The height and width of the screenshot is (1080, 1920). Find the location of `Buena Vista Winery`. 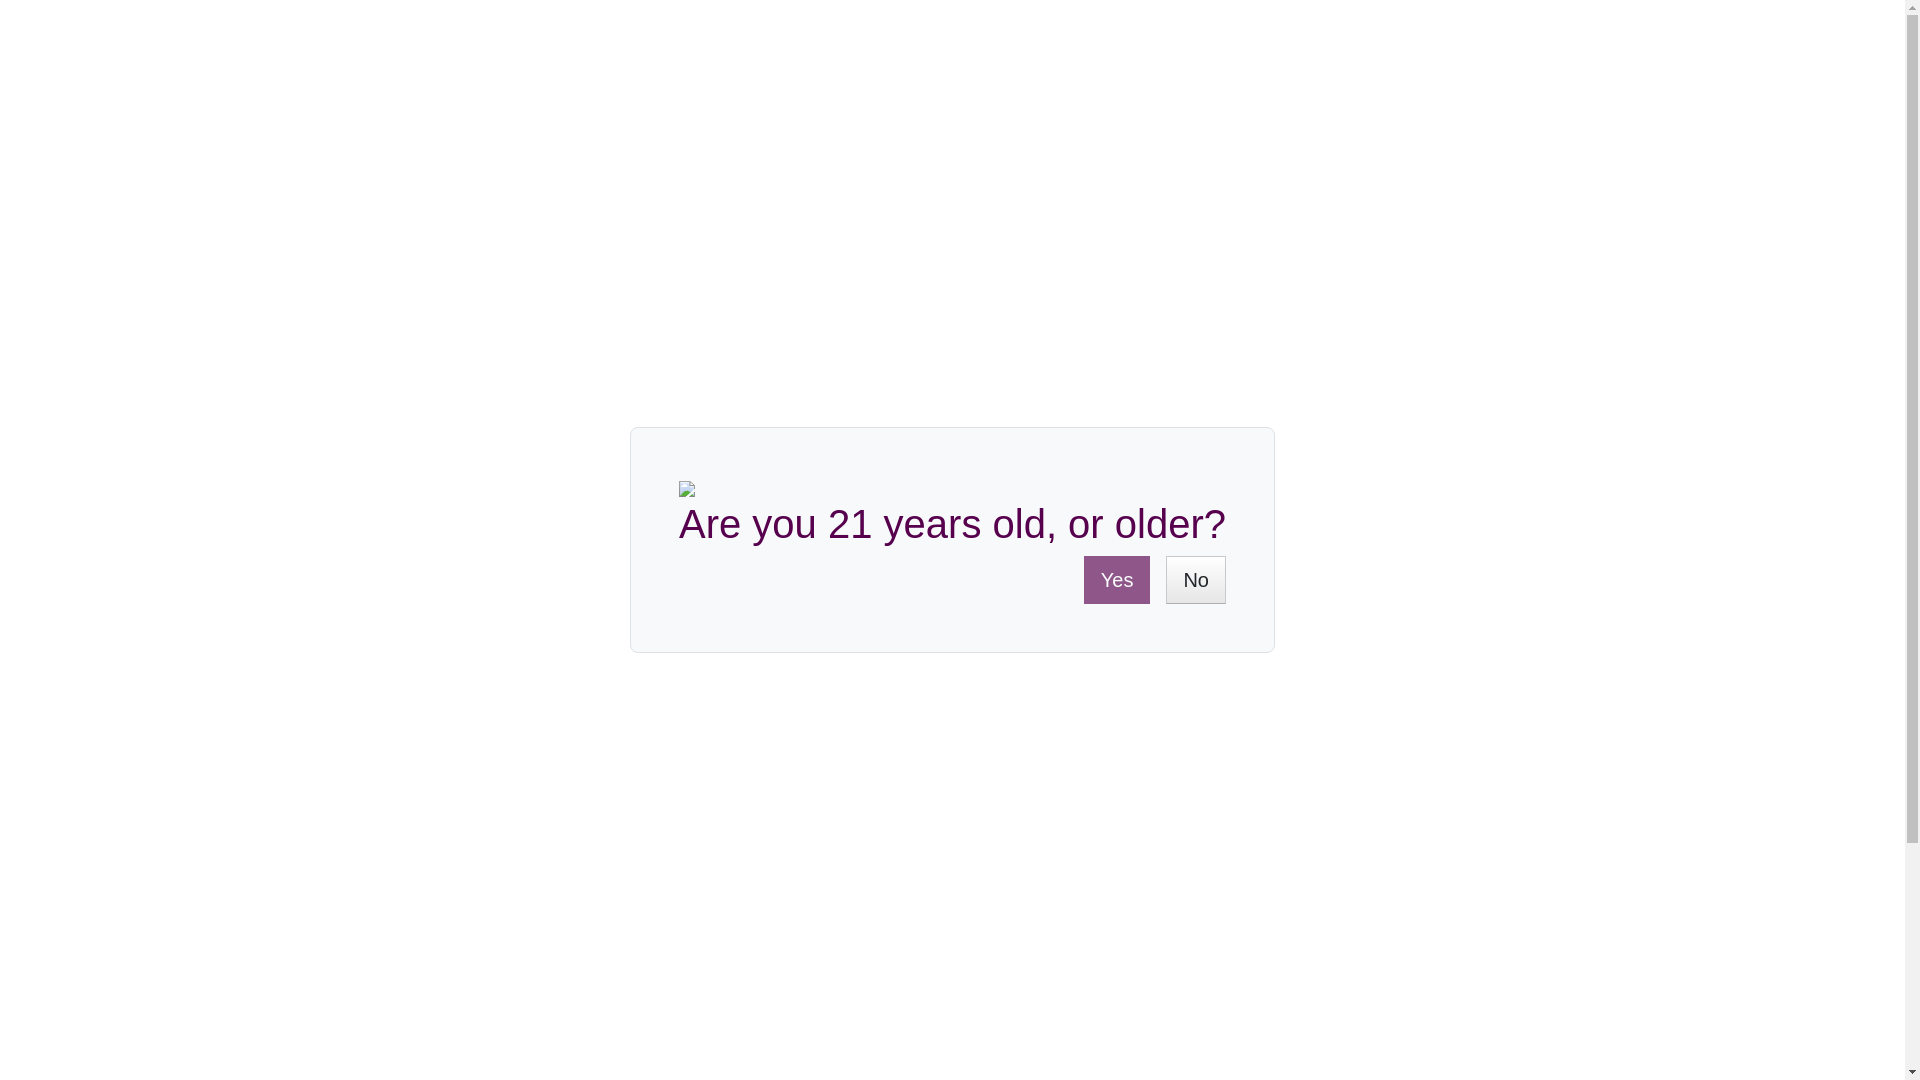

Buena Vista Winery is located at coordinates (511, 774).